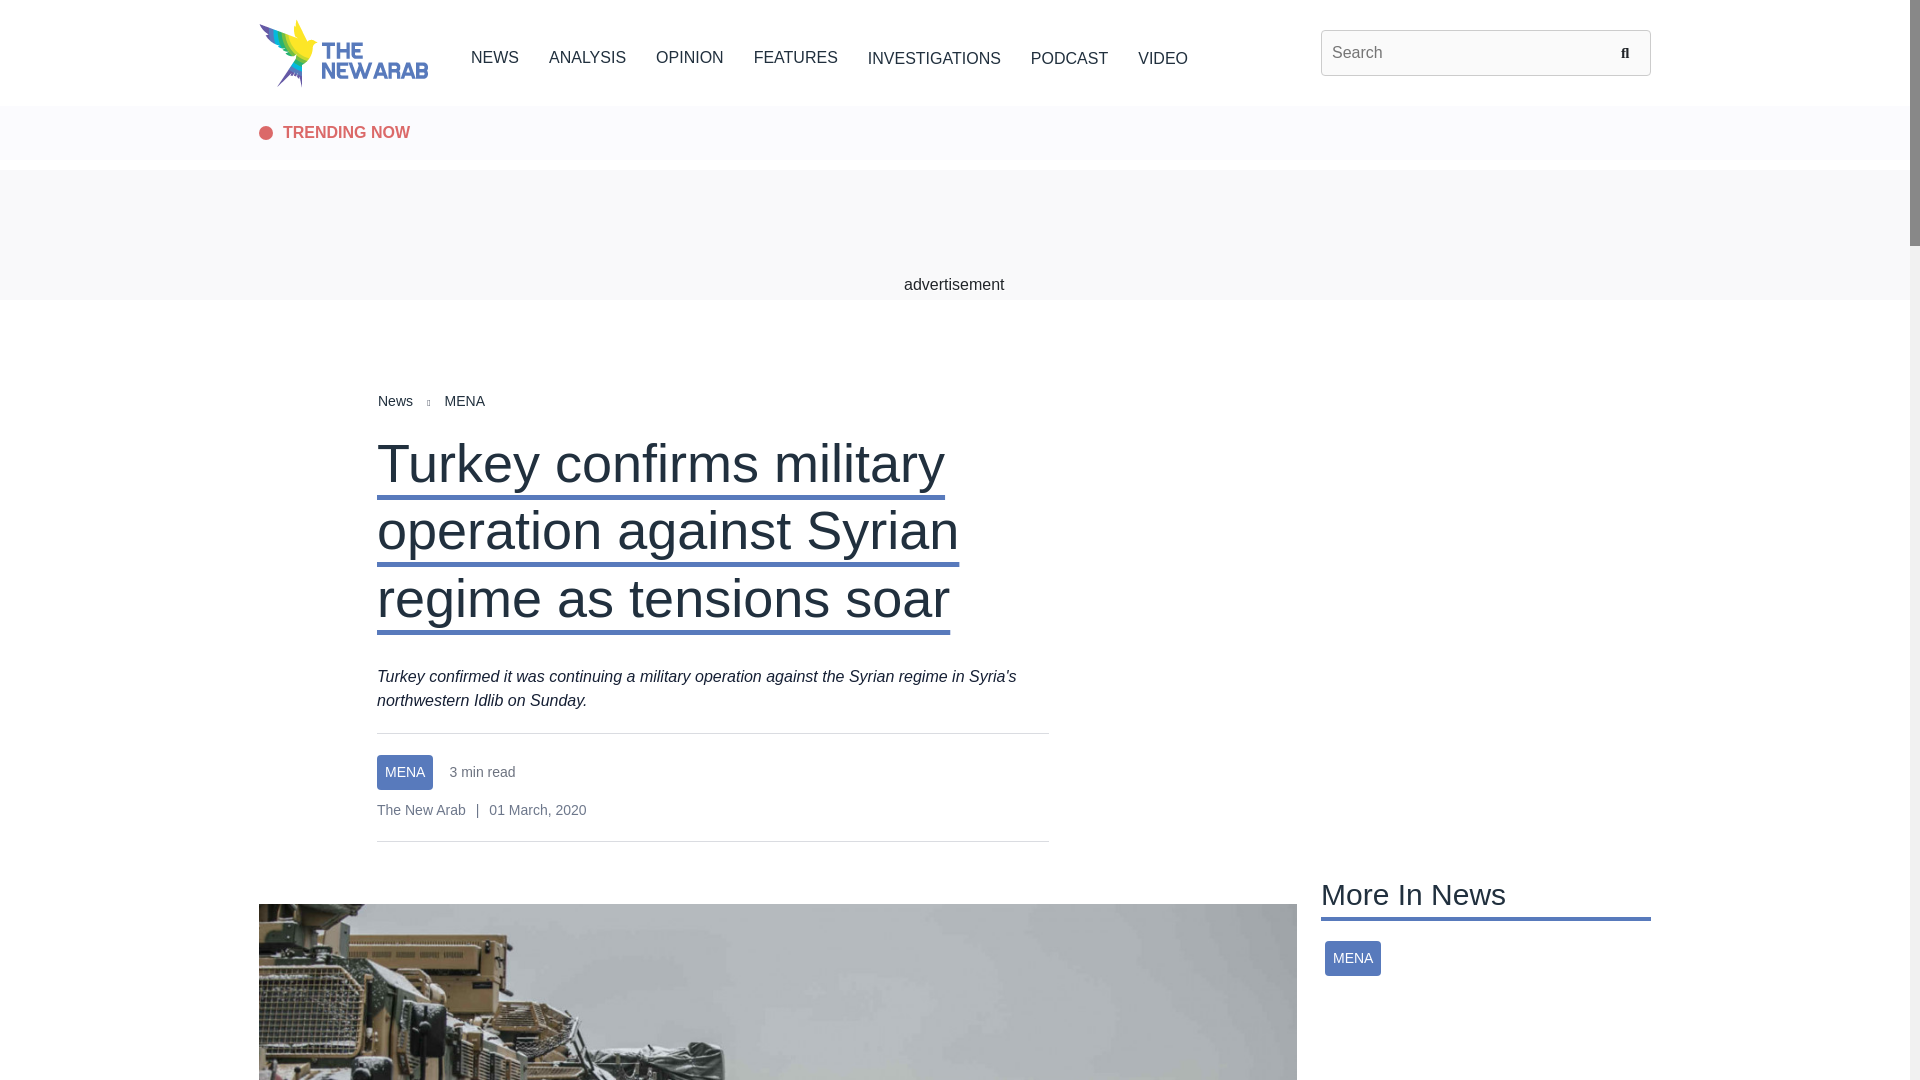 The image size is (1920, 1080). What do you see at coordinates (1628, 52) in the screenshot?
I see `Search` at bounding box center [1628, 52].